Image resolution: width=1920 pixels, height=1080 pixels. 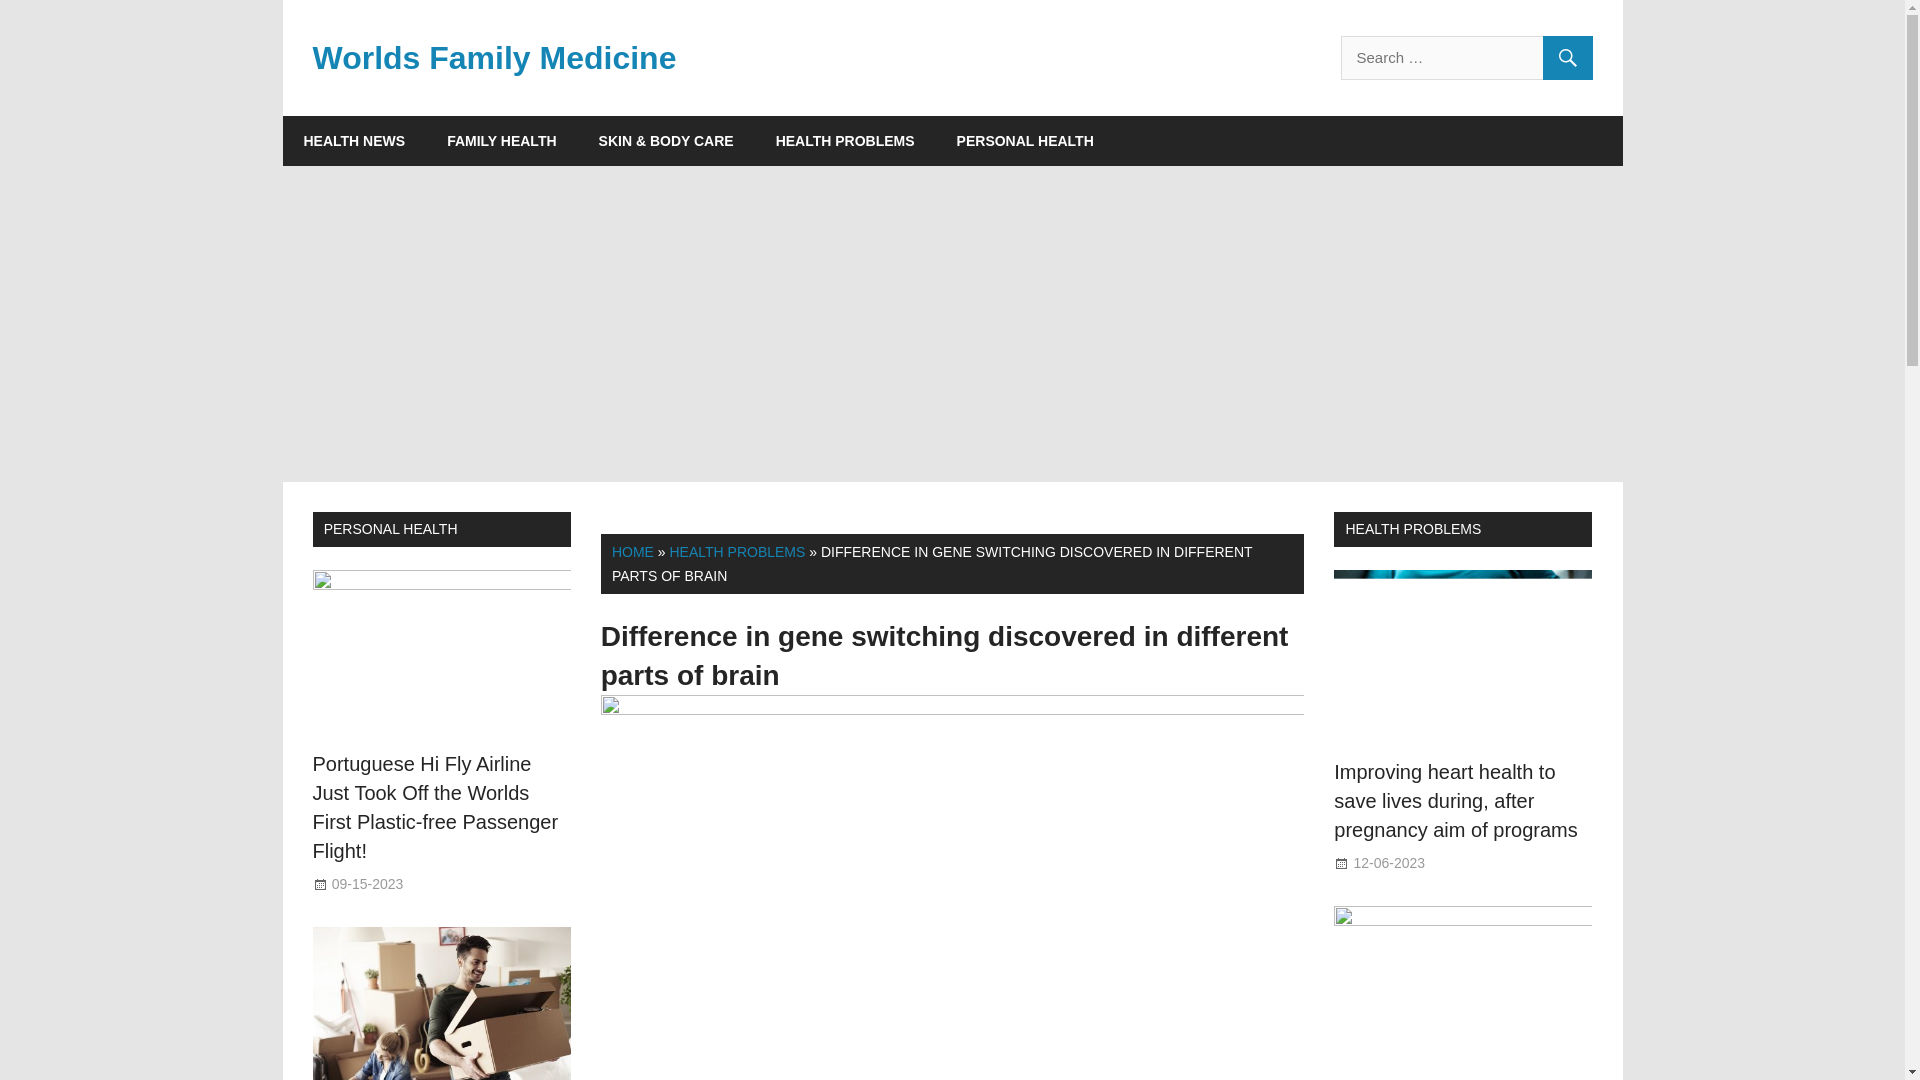 What do you see at coordinates (1466, 57) in the screenshot?
I see `Search for:` at bounding box center [1466, 57].